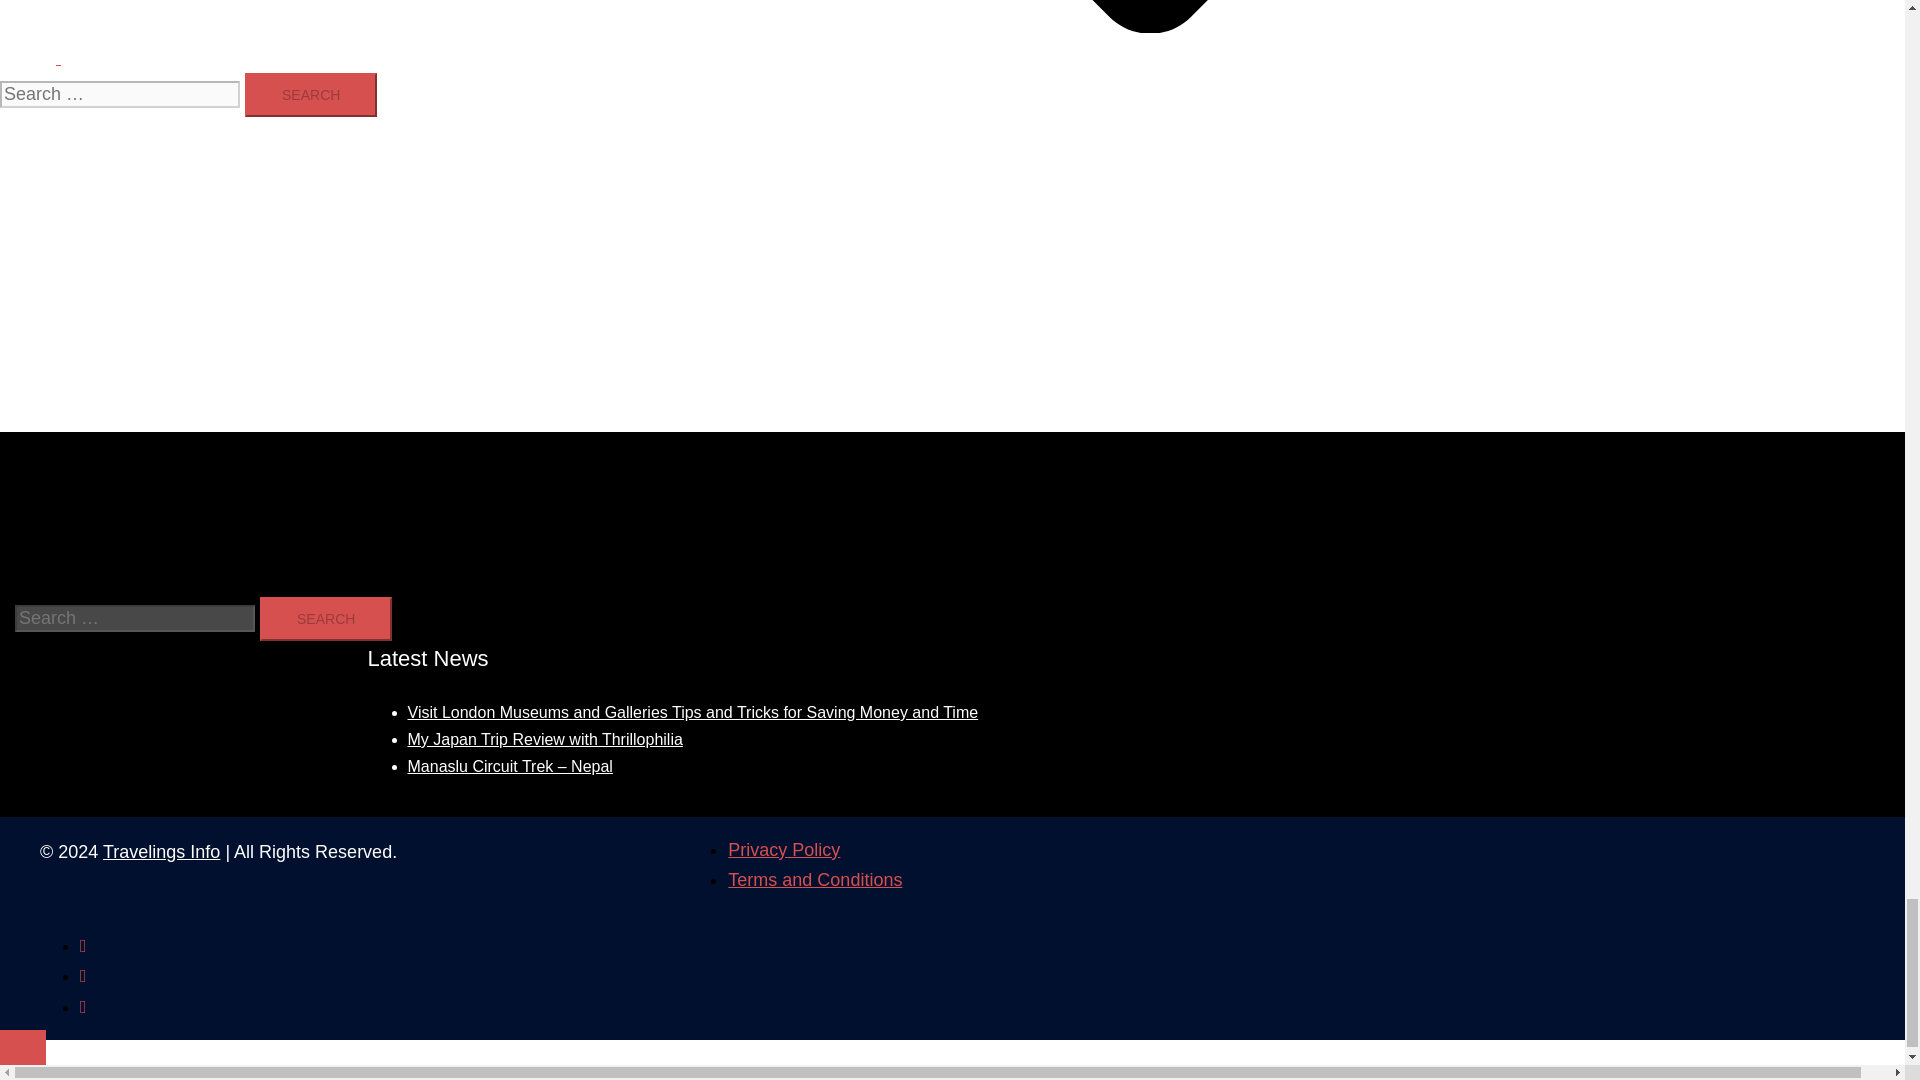  Describe the element at coordinates (325, 619) in the screenshot. I see `Search` at that location.